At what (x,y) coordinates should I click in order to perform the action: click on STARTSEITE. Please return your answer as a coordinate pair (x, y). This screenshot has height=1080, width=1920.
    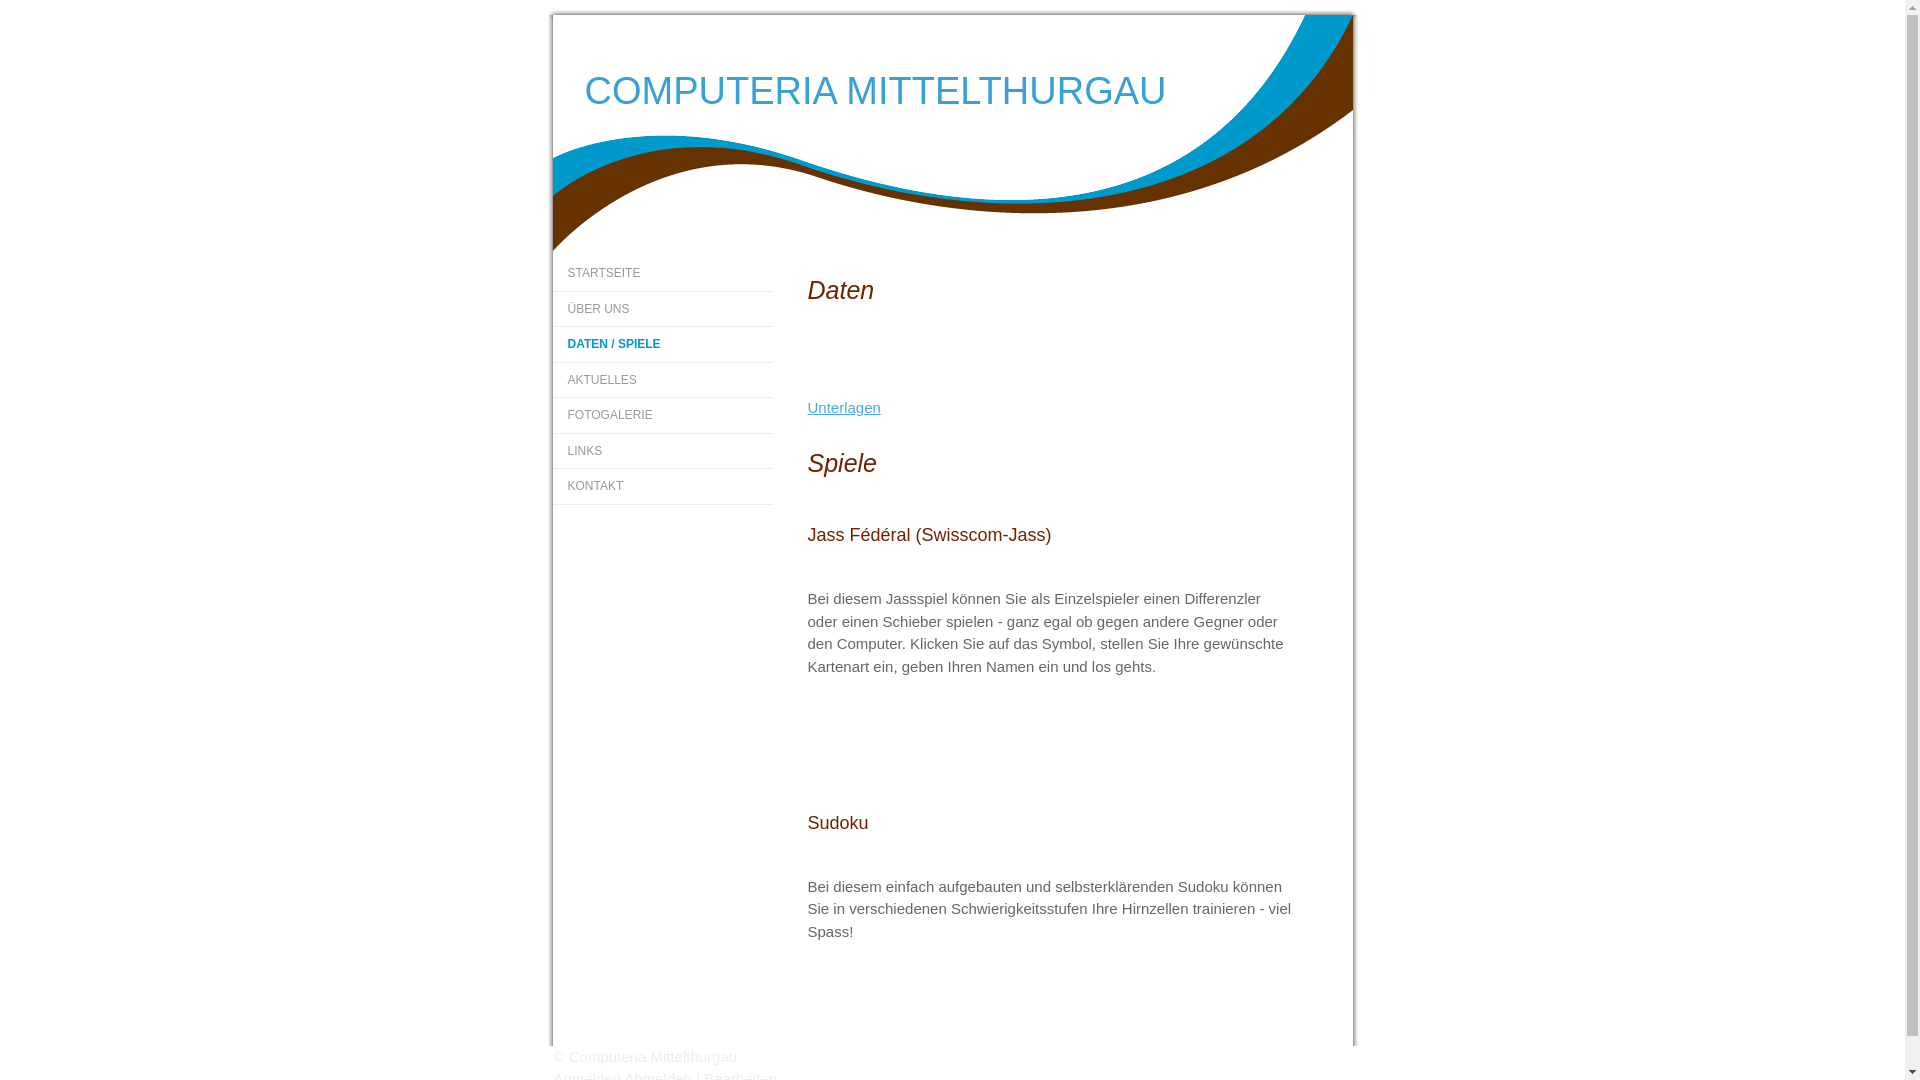
    Looking at the image, I should click on (662, 274).